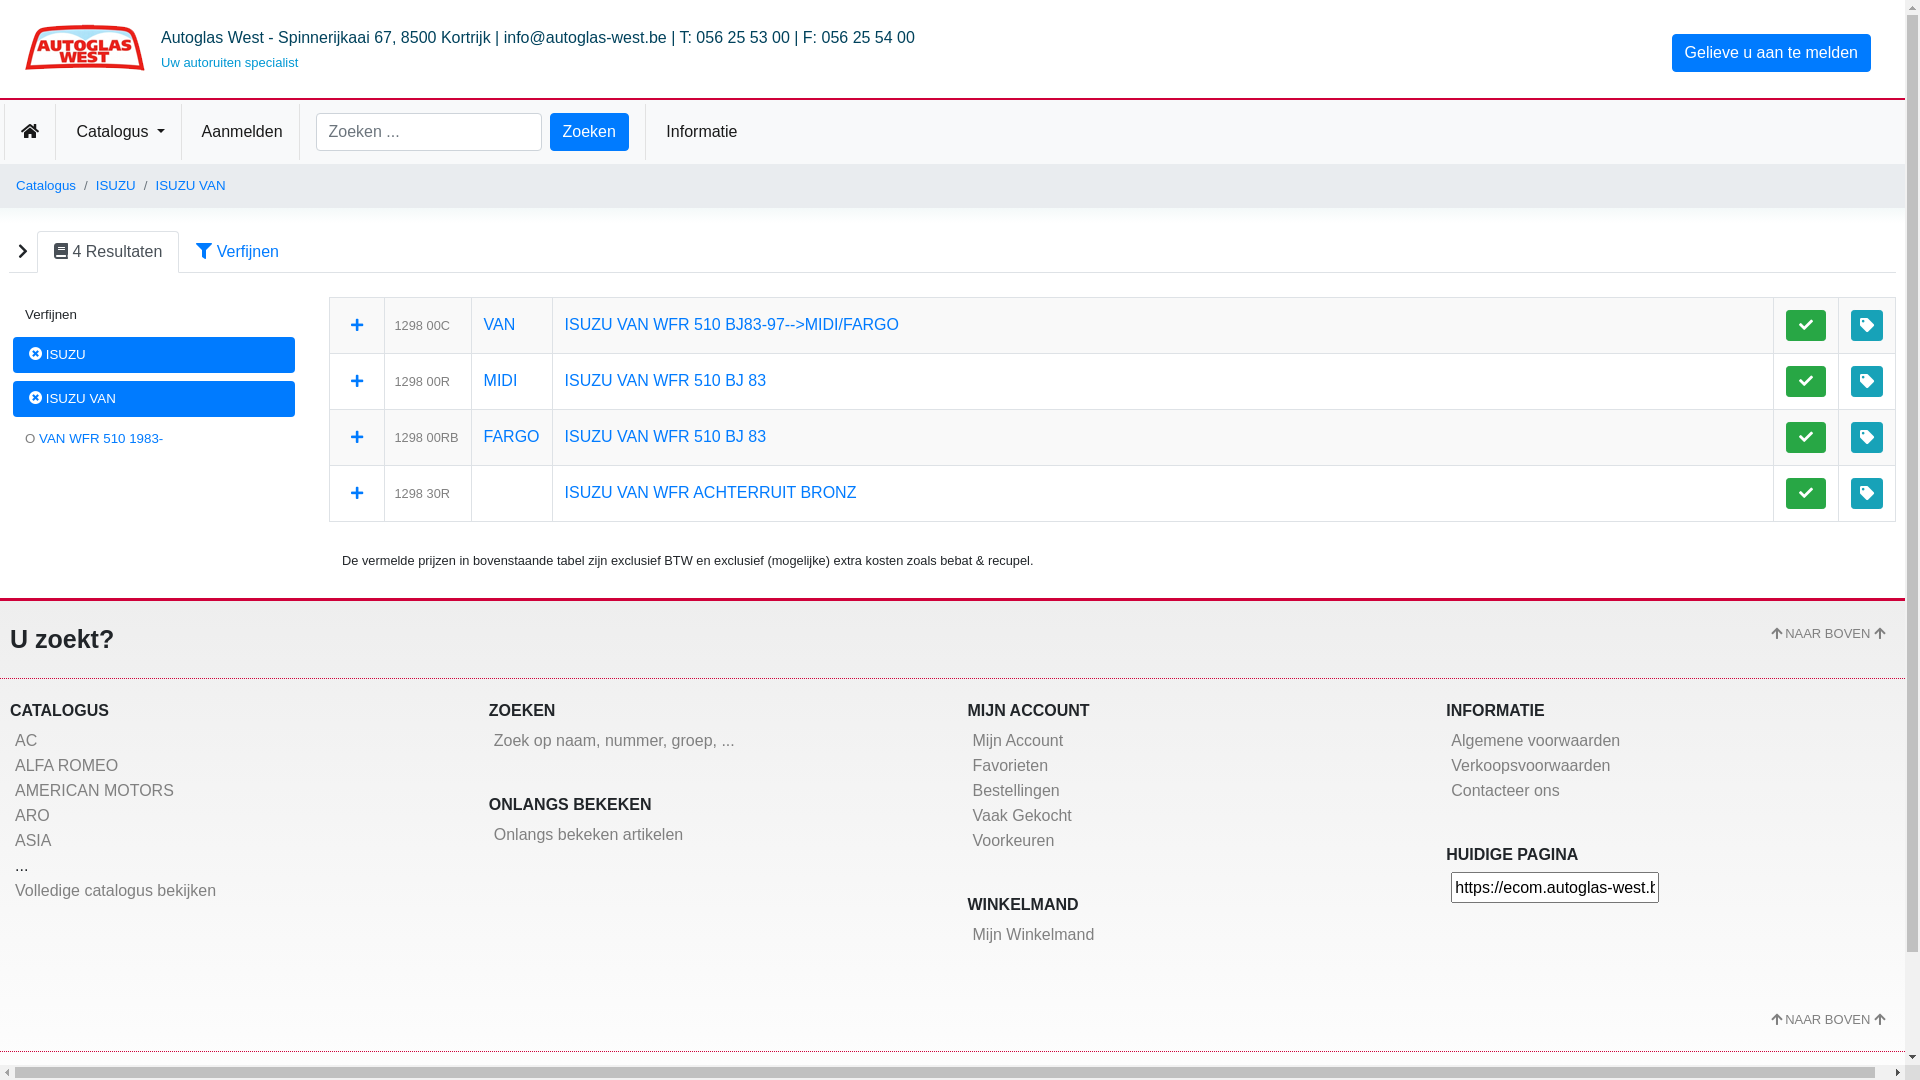 The width and height of the screenshot is (1920, 1080). What do you see at coordinates (422, 492) in the screenshot?
I see `1298 30R` at bounding box center [422, 492].